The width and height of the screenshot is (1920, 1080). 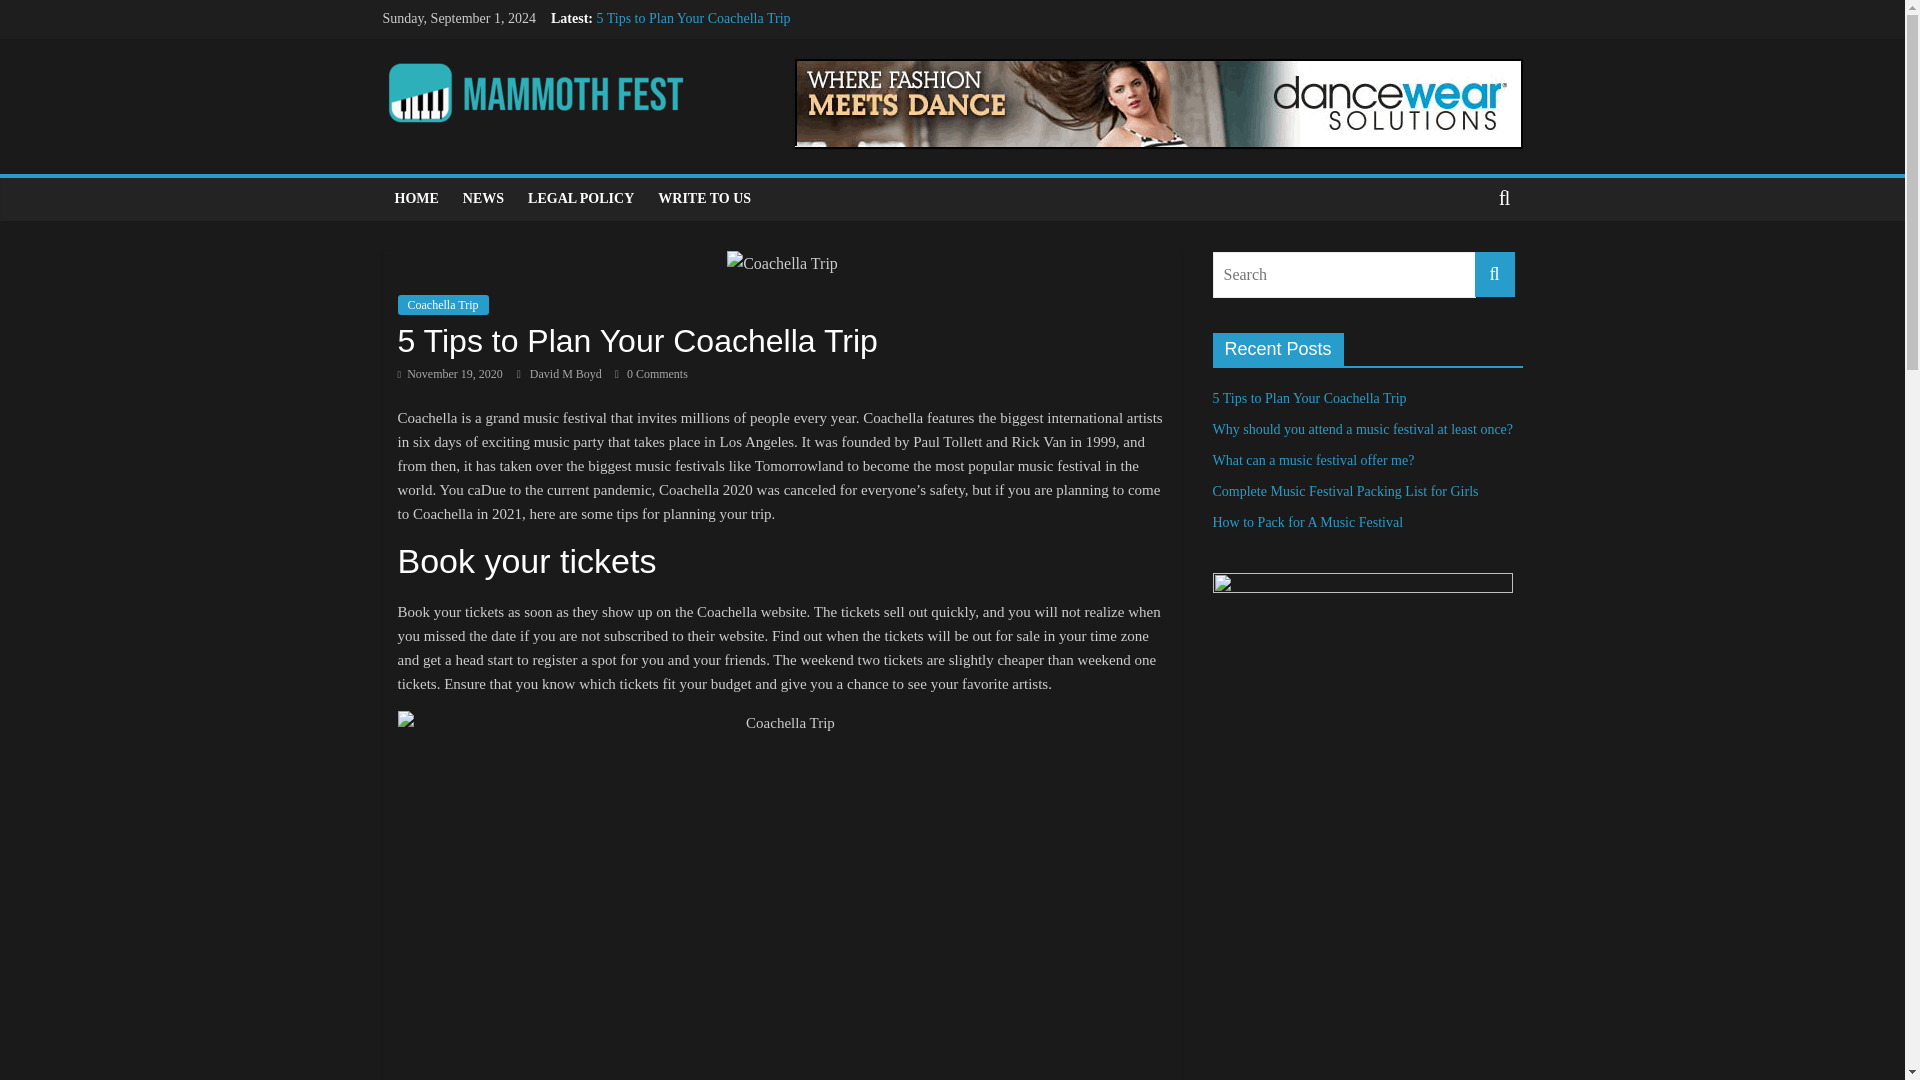 I want to click on HOME, so click(x=416, y=199).